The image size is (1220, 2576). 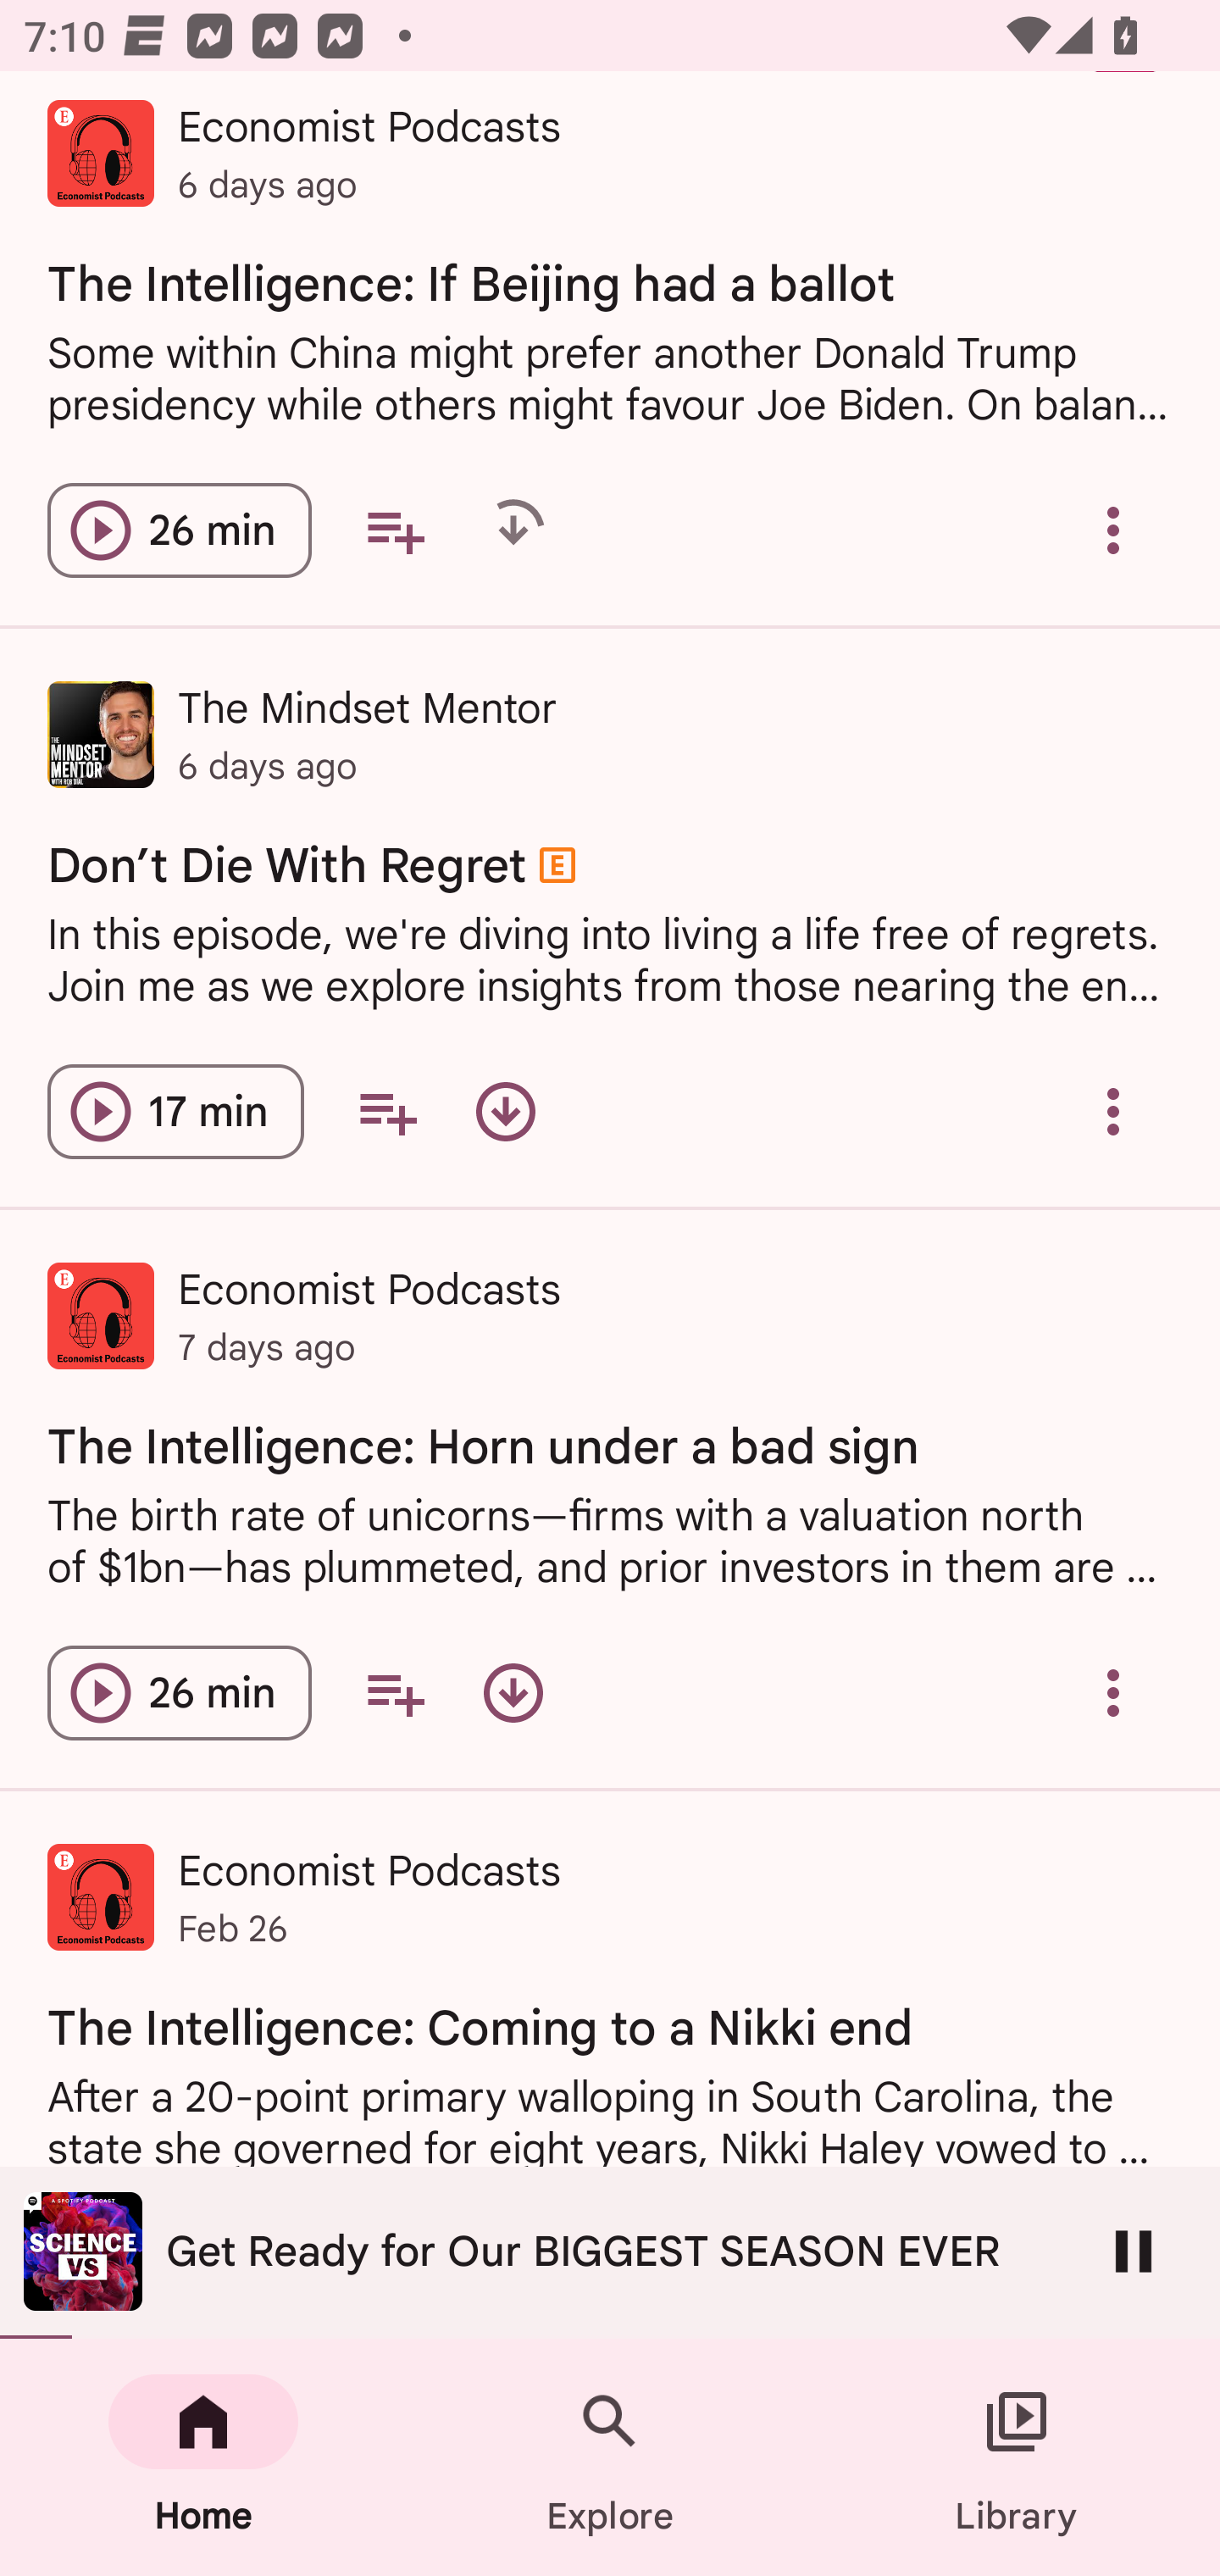 I want to click on Overflow menu, so click(x=1113, y=1693).